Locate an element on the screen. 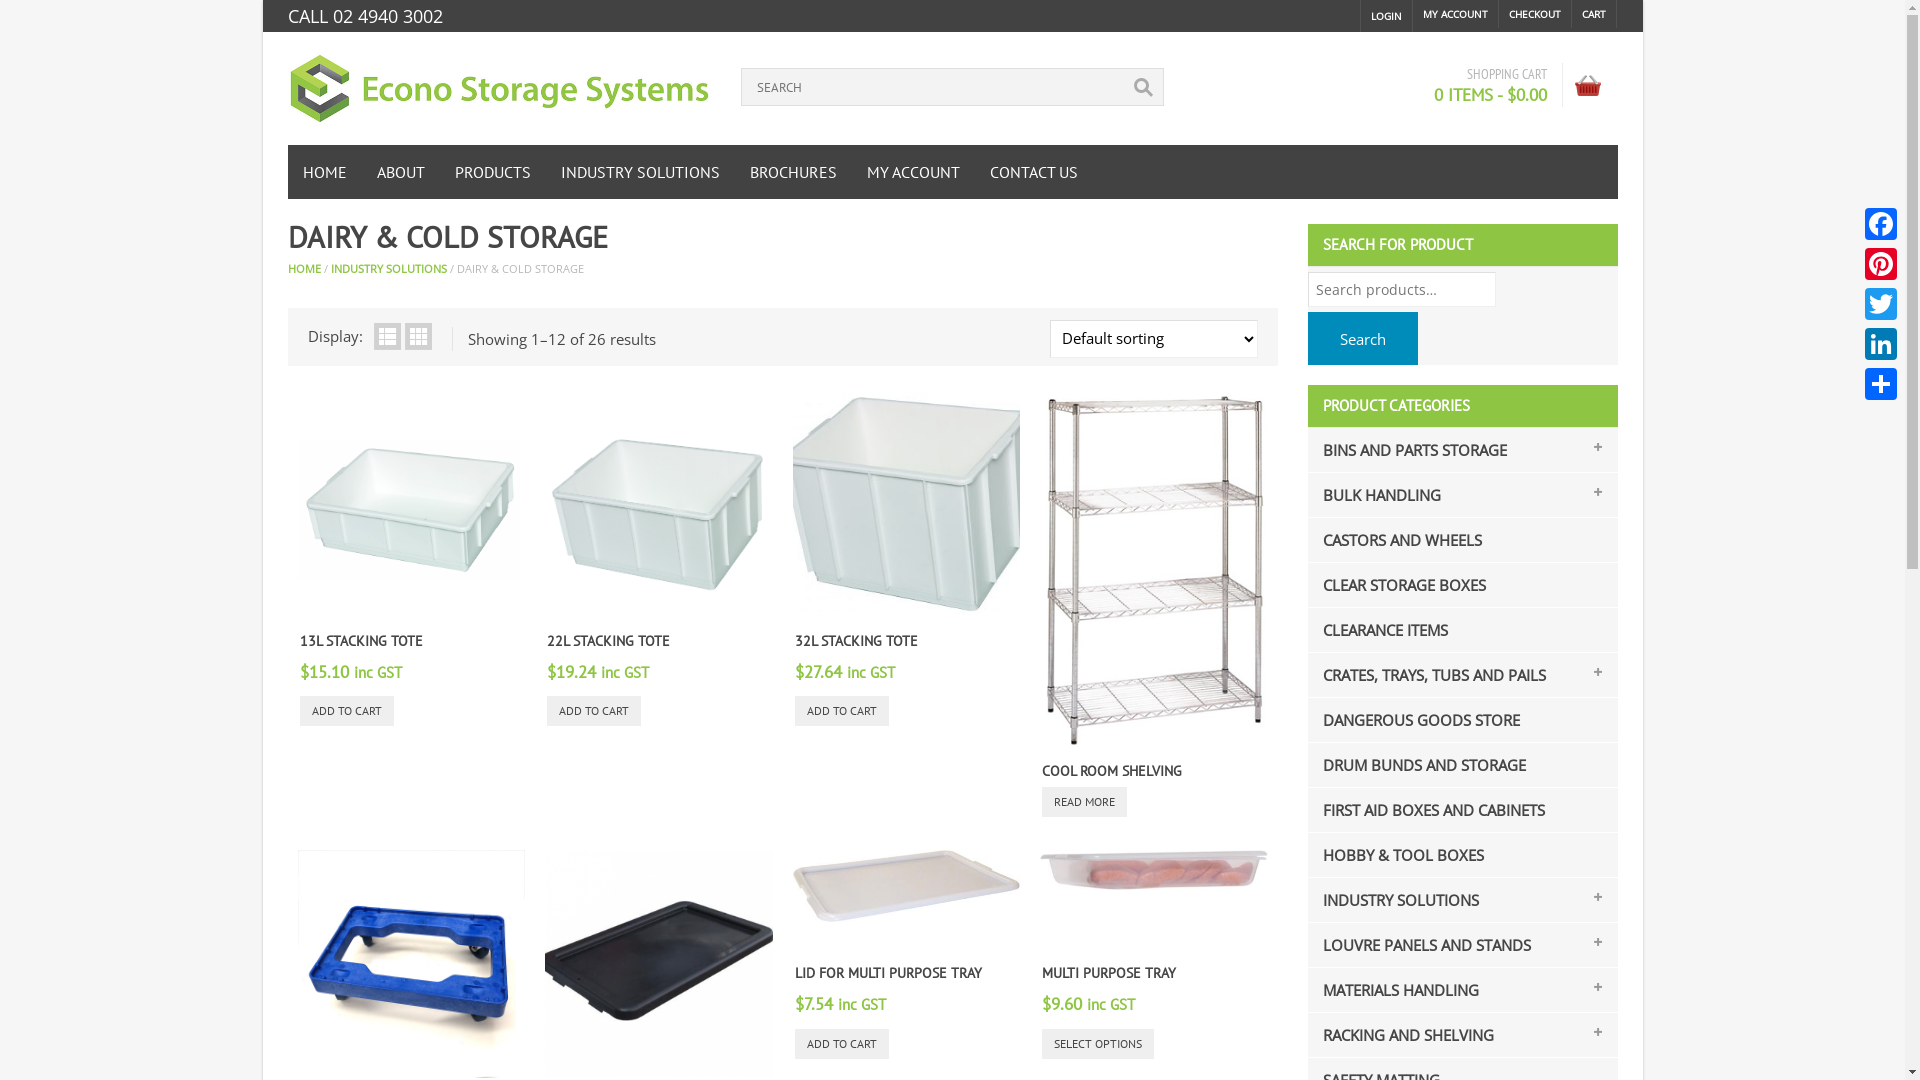  13L STACKING TOTE is located at coordinates (362, 641).